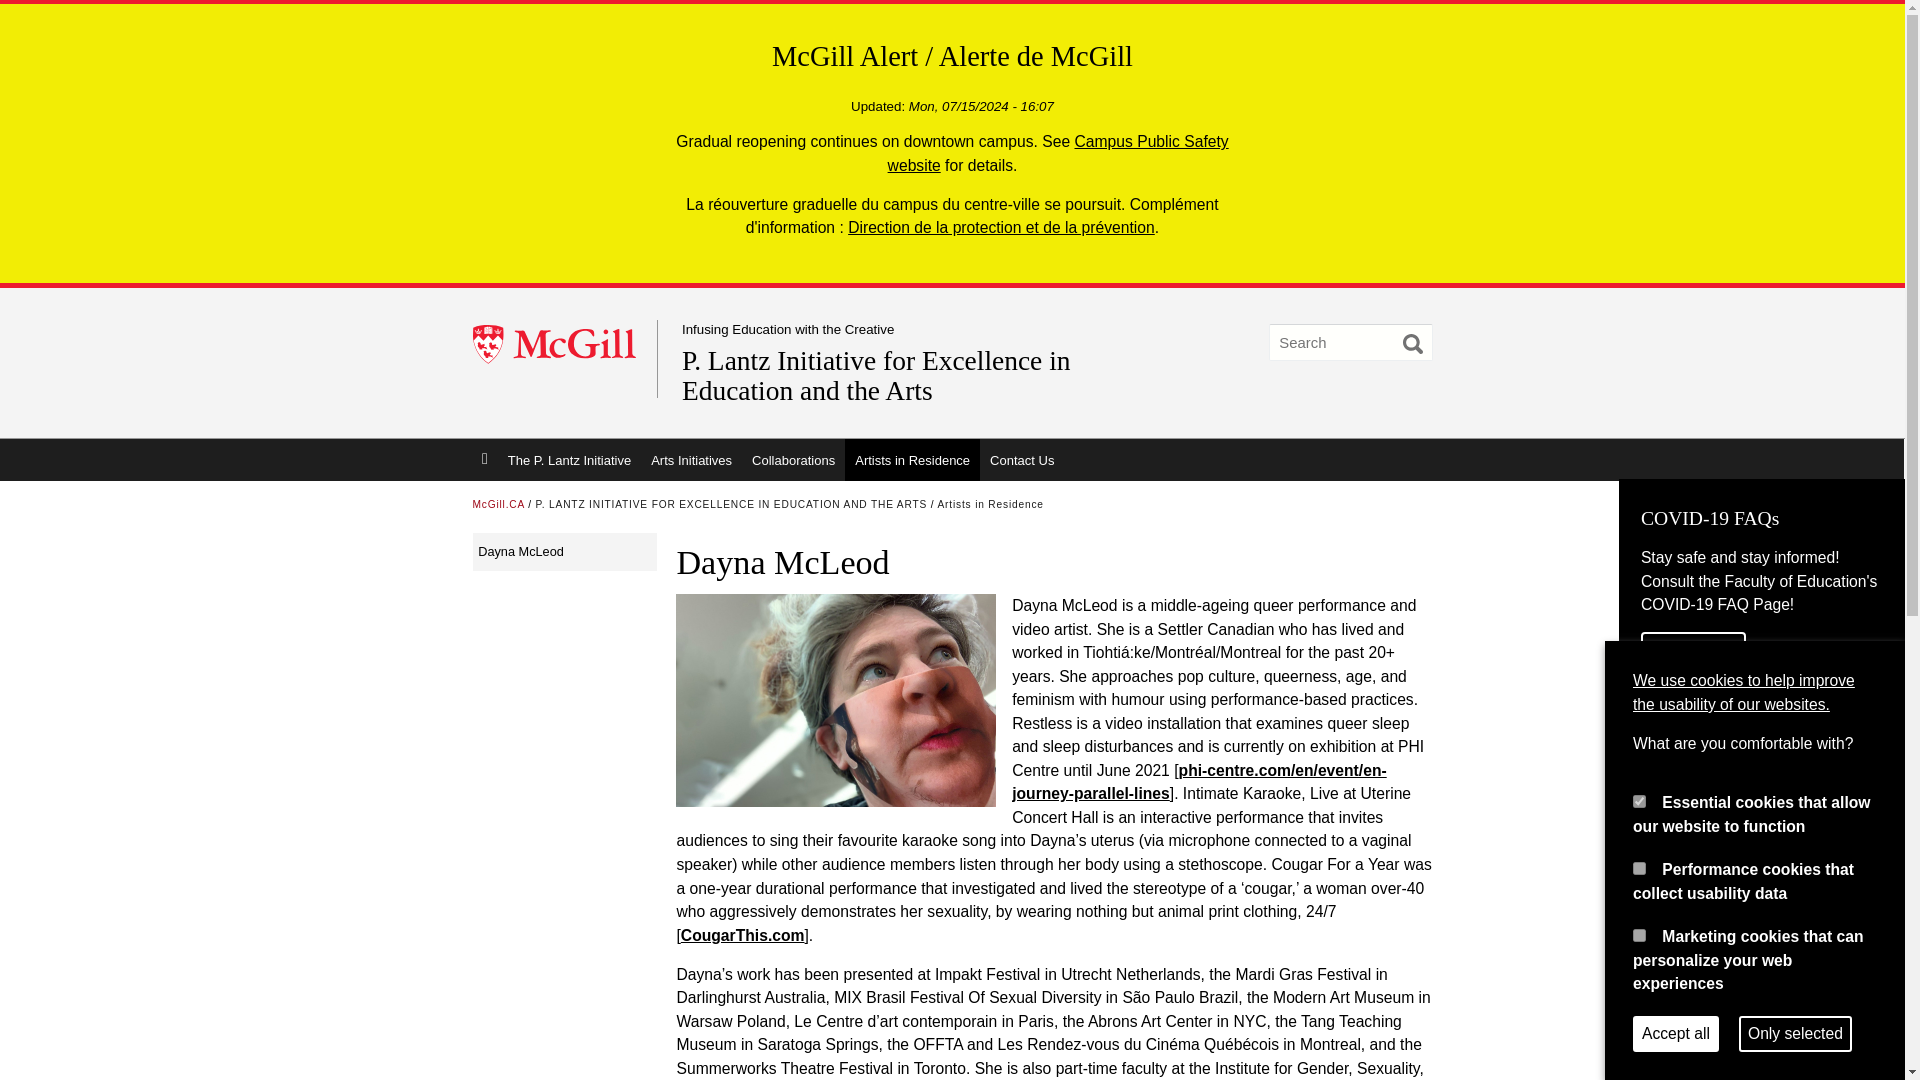 Image resolution: width=1920 pixels, height=1080 pixels. Describe the element at coordinates (1639, 934) in the screenshot. I see `marketing` at that location.